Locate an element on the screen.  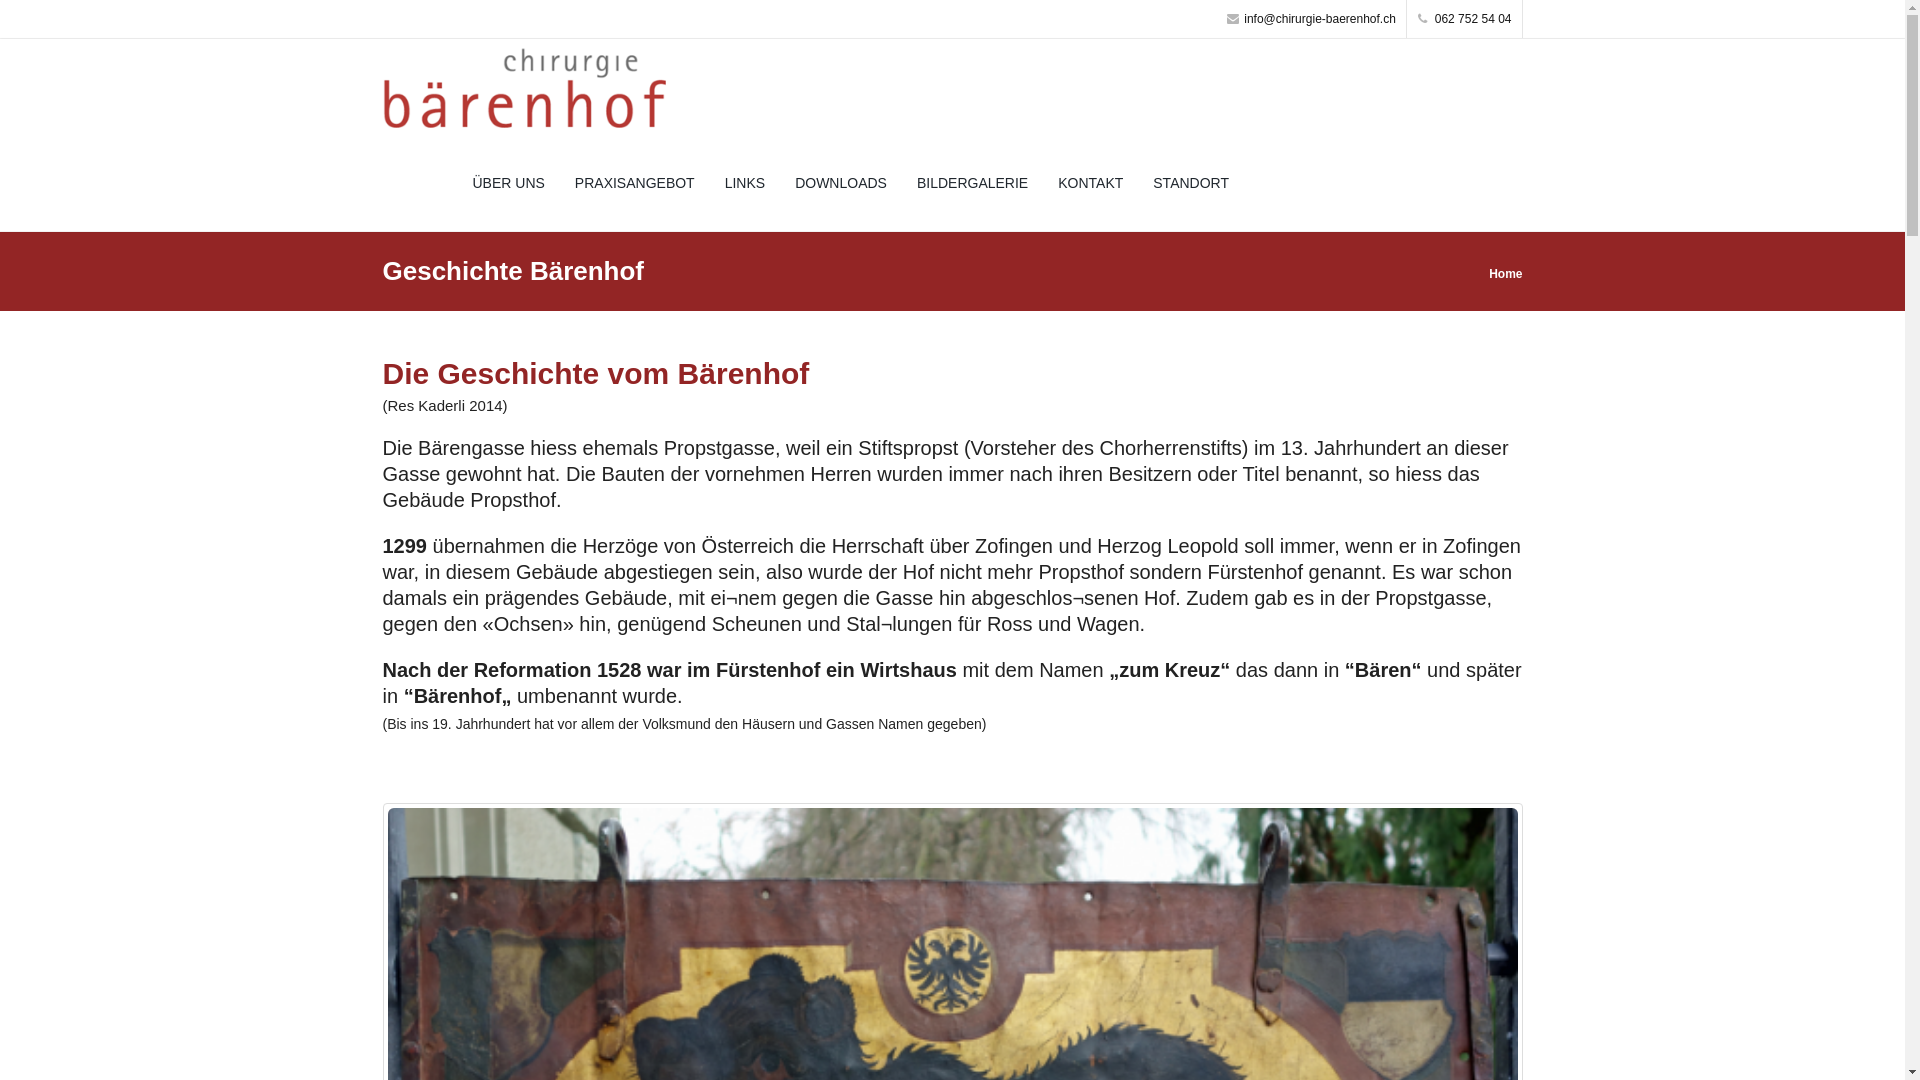
DOWNLOADS is located at coordinates (841, 183).